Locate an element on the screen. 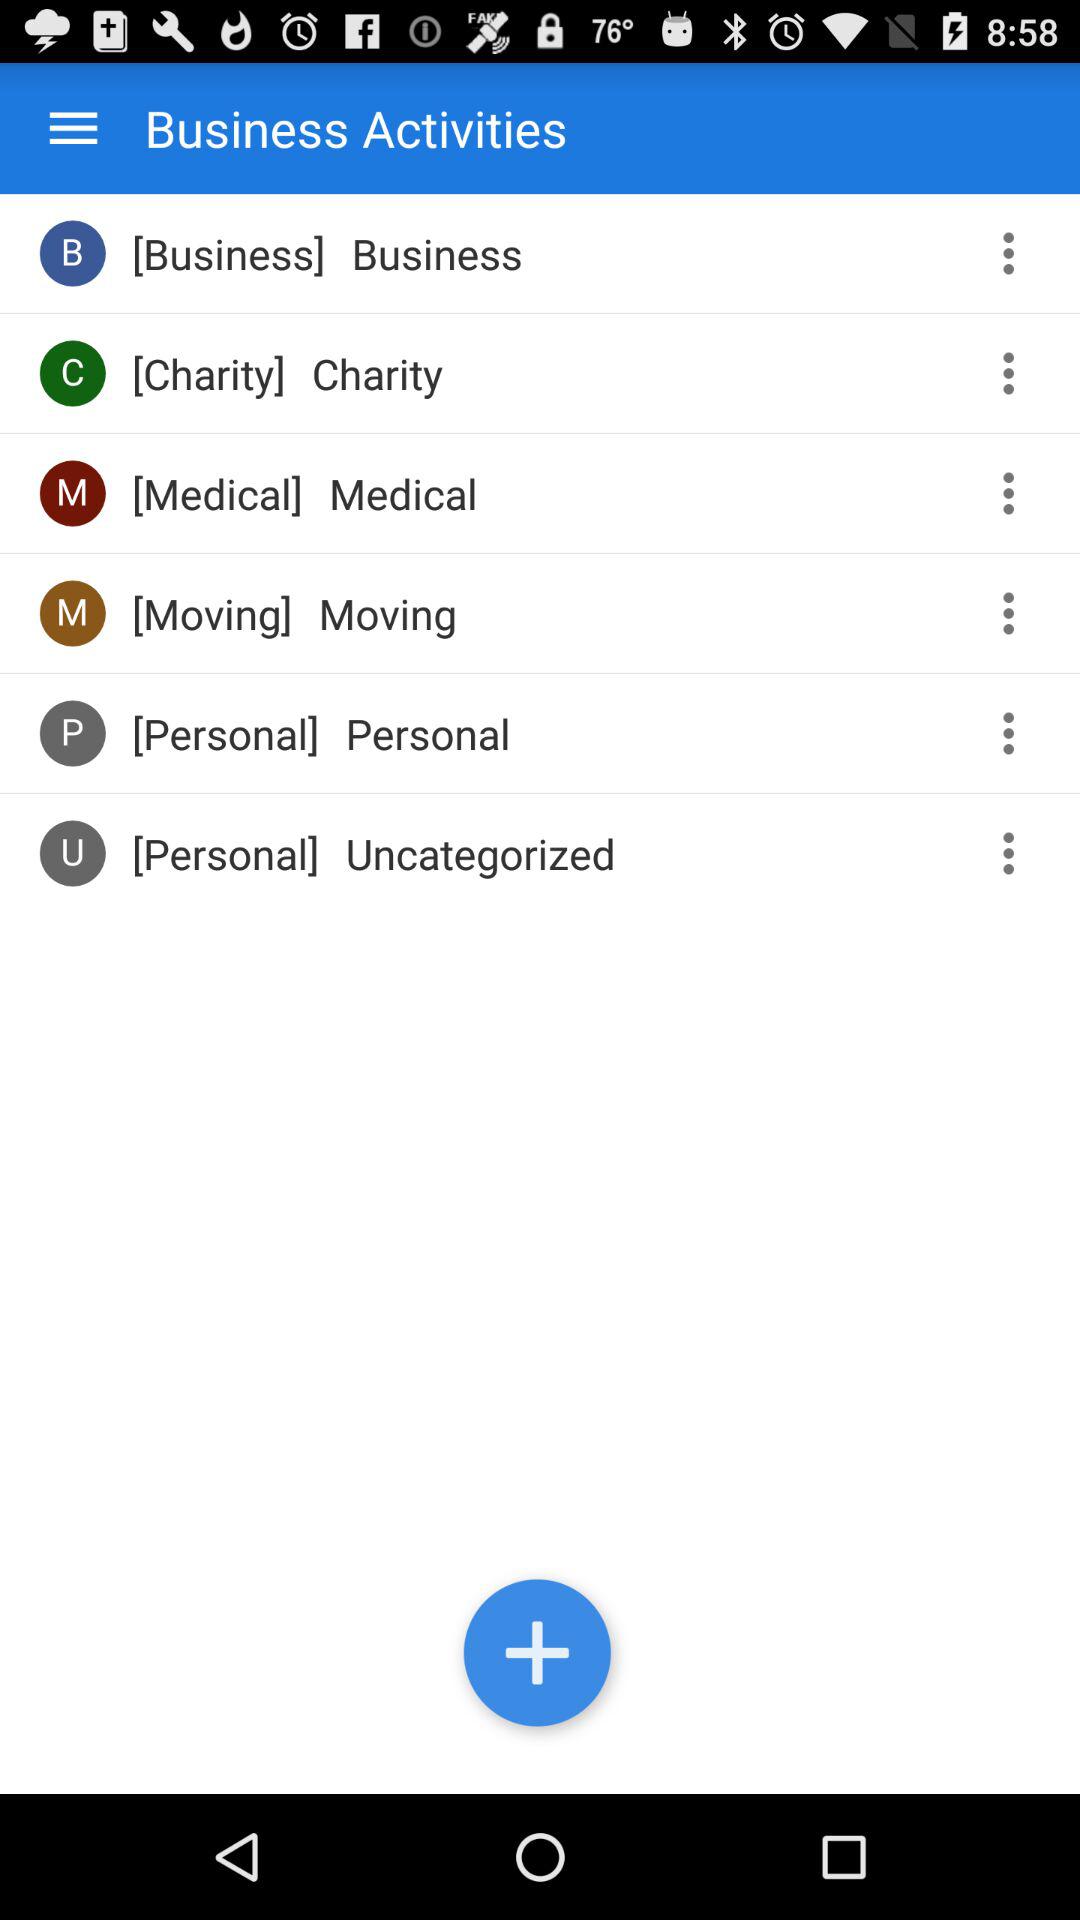 This screenshot has height=1920, width=1080. menu is located at coordinates (74, 128).